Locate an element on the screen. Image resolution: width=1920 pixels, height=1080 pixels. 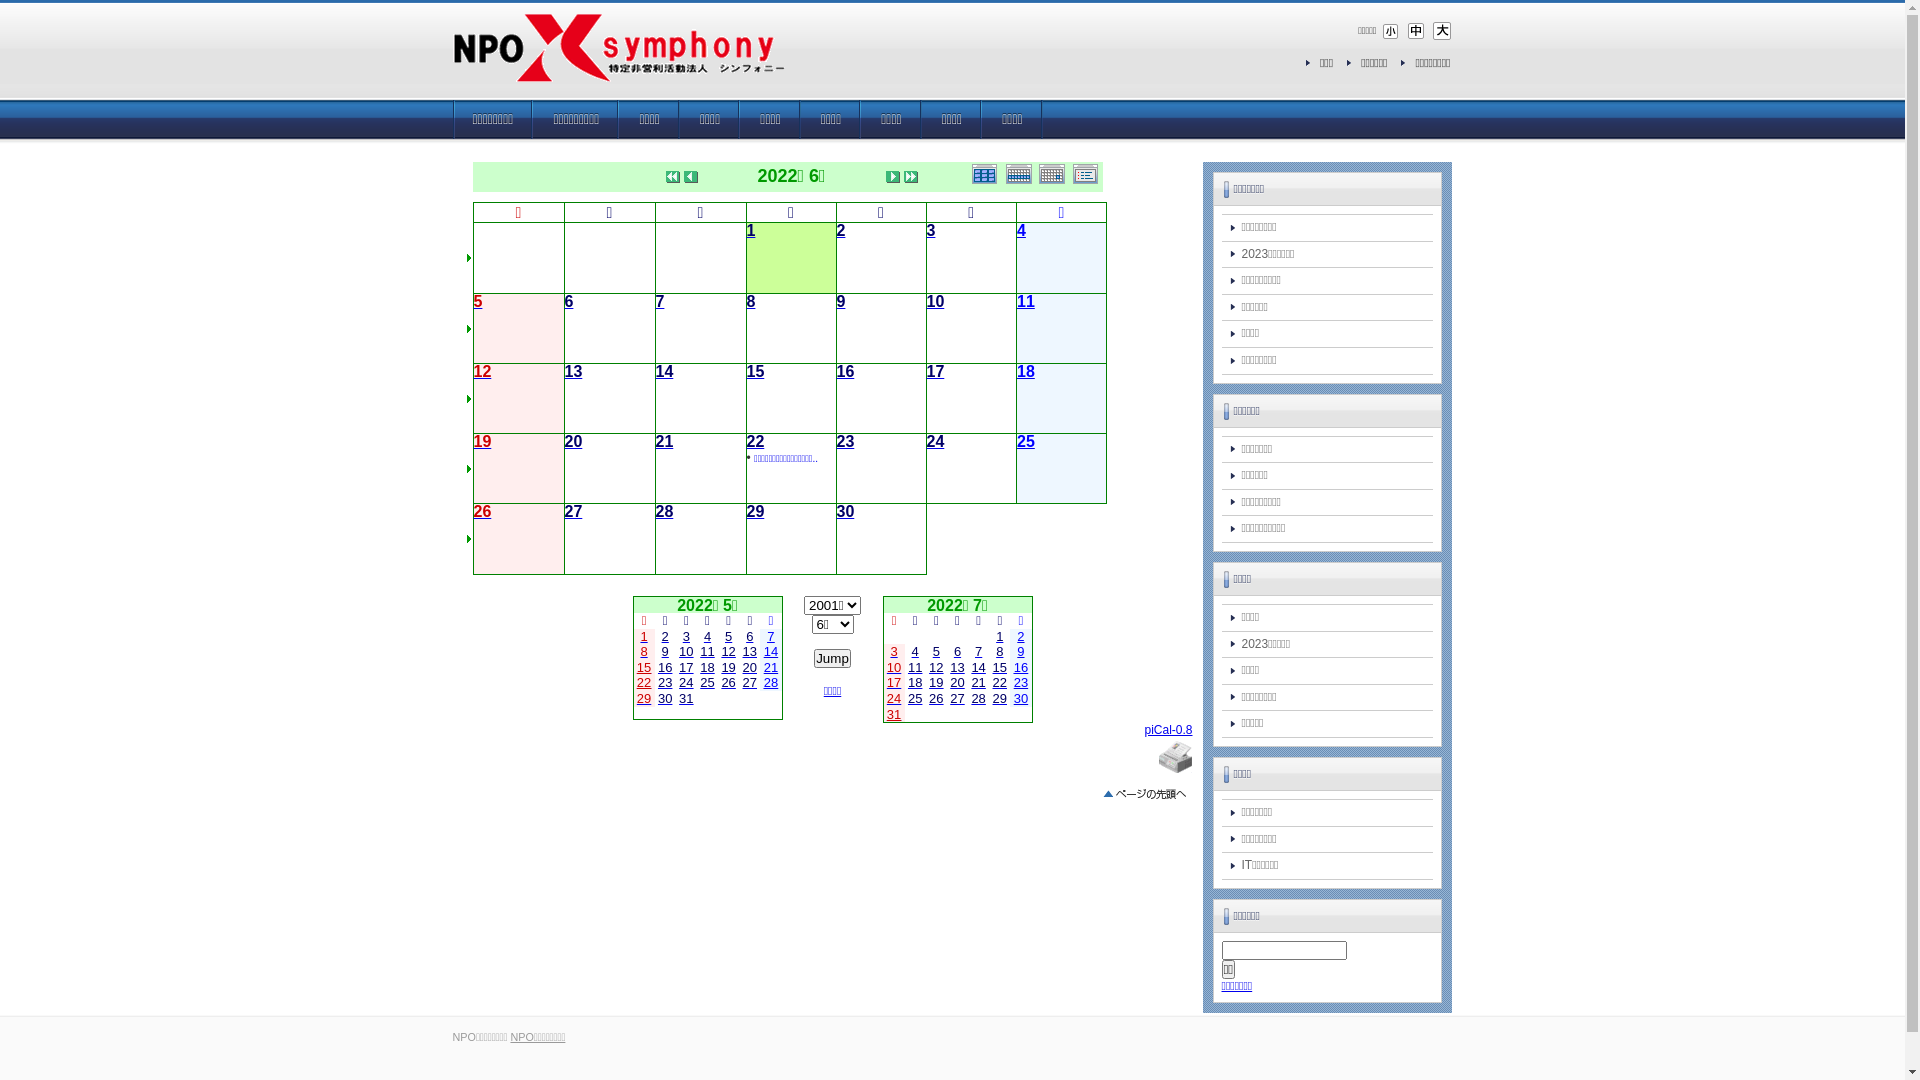
18 is located at coordinates (707, 668).